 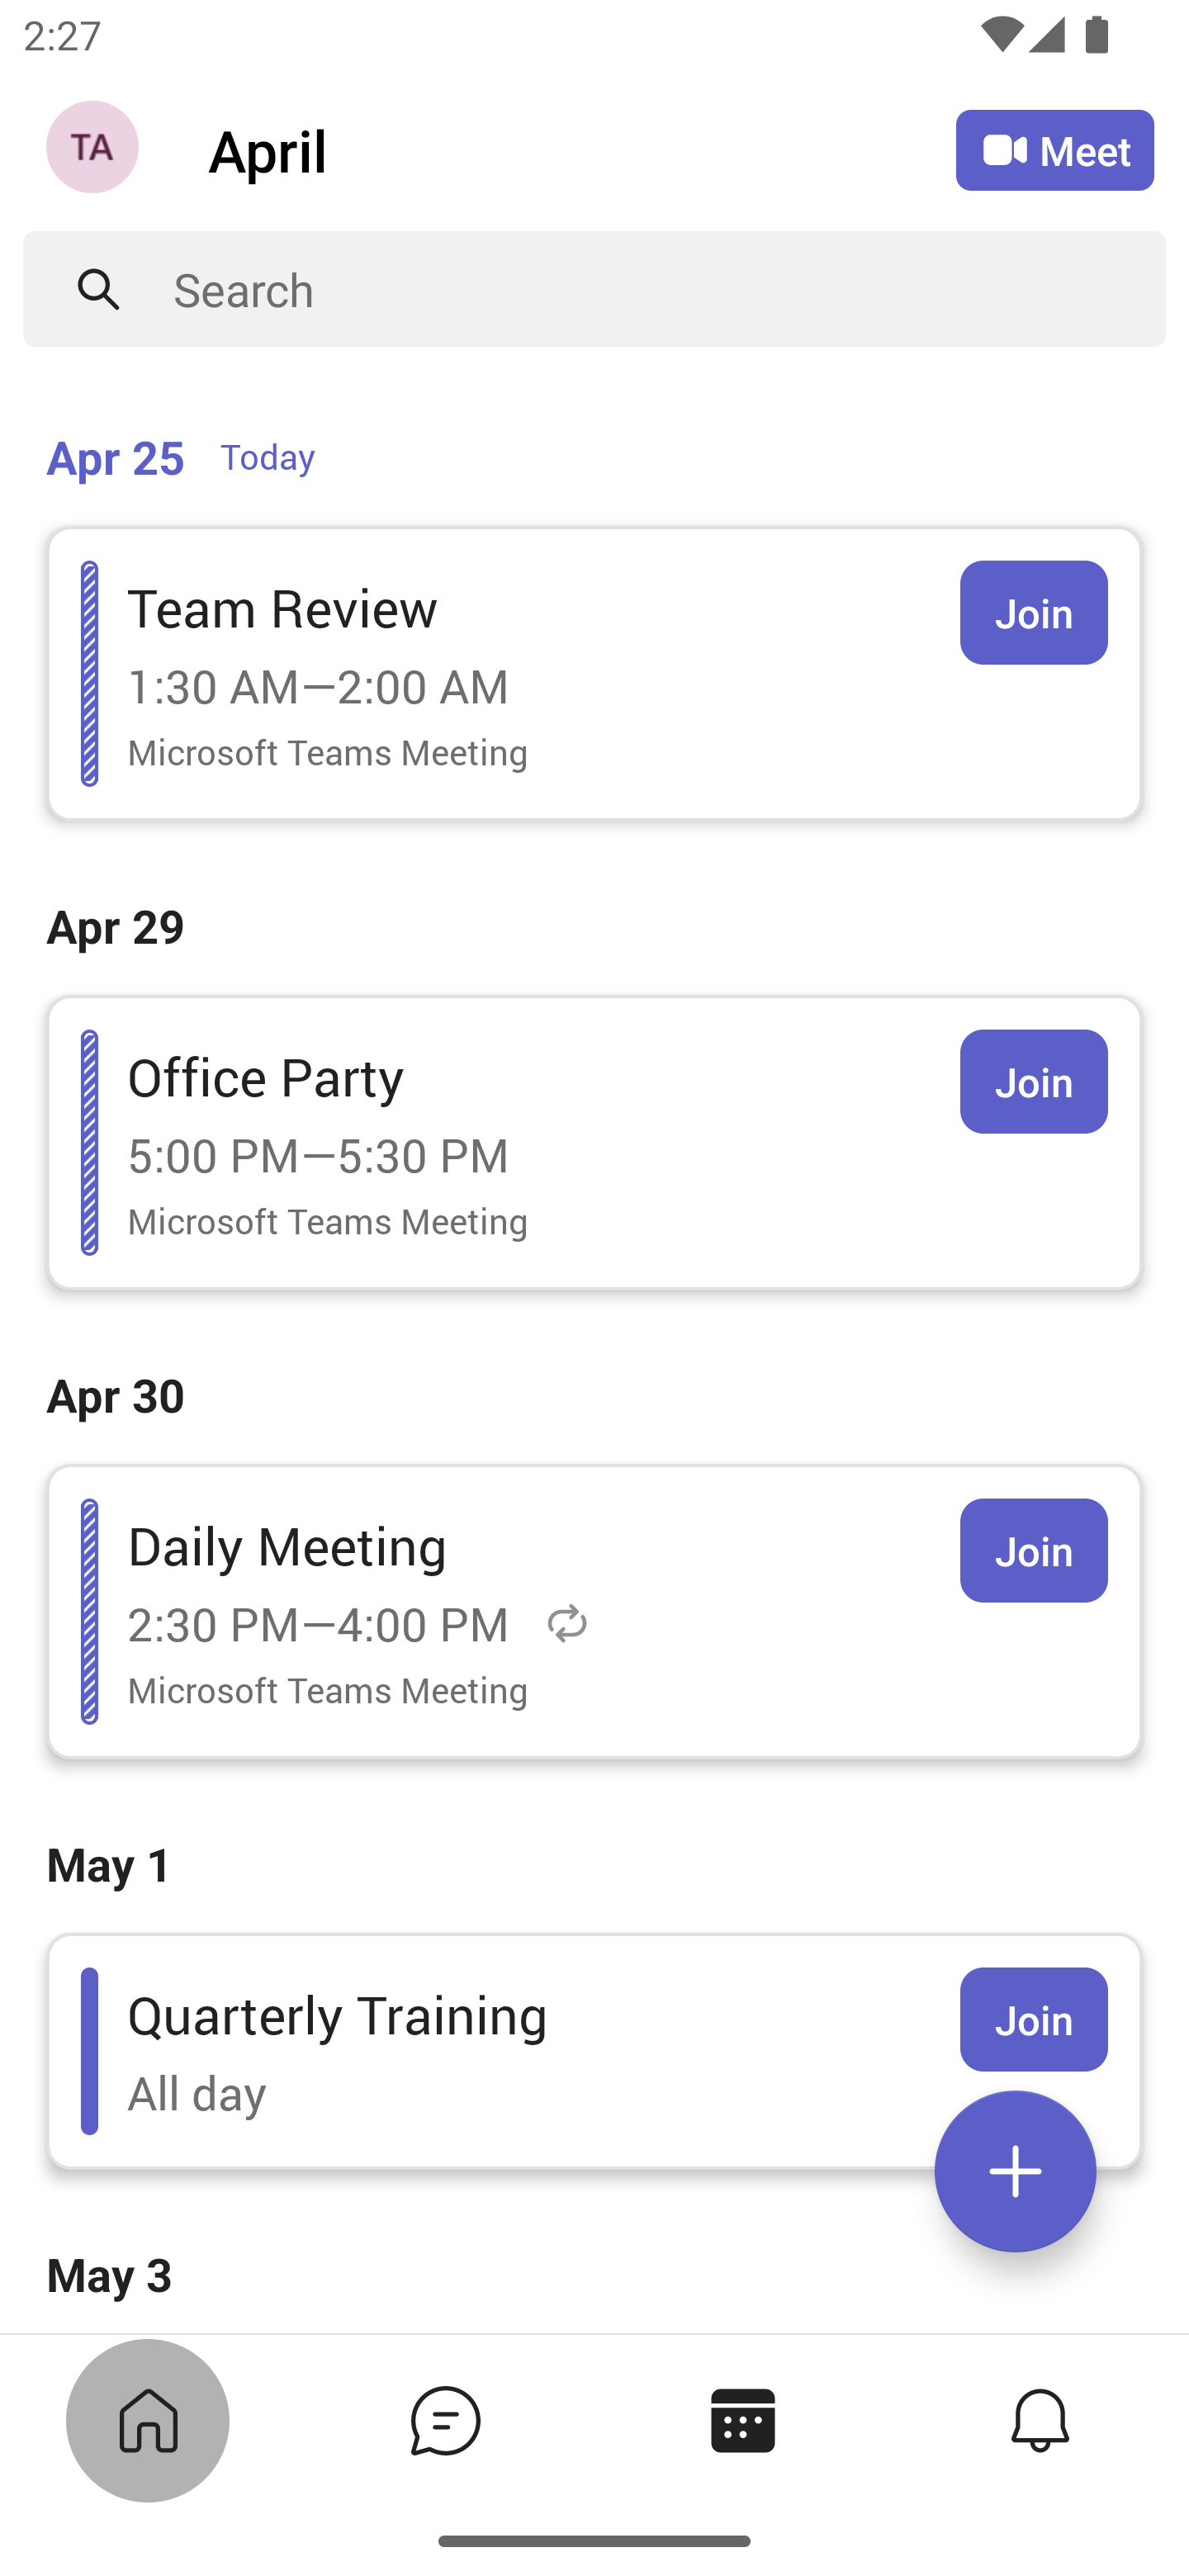 What do you see at coordinates (149, 2419) in the screenshot?
I see `Home tab,1 of 4, not selected` at bounding box center [149, 2419].